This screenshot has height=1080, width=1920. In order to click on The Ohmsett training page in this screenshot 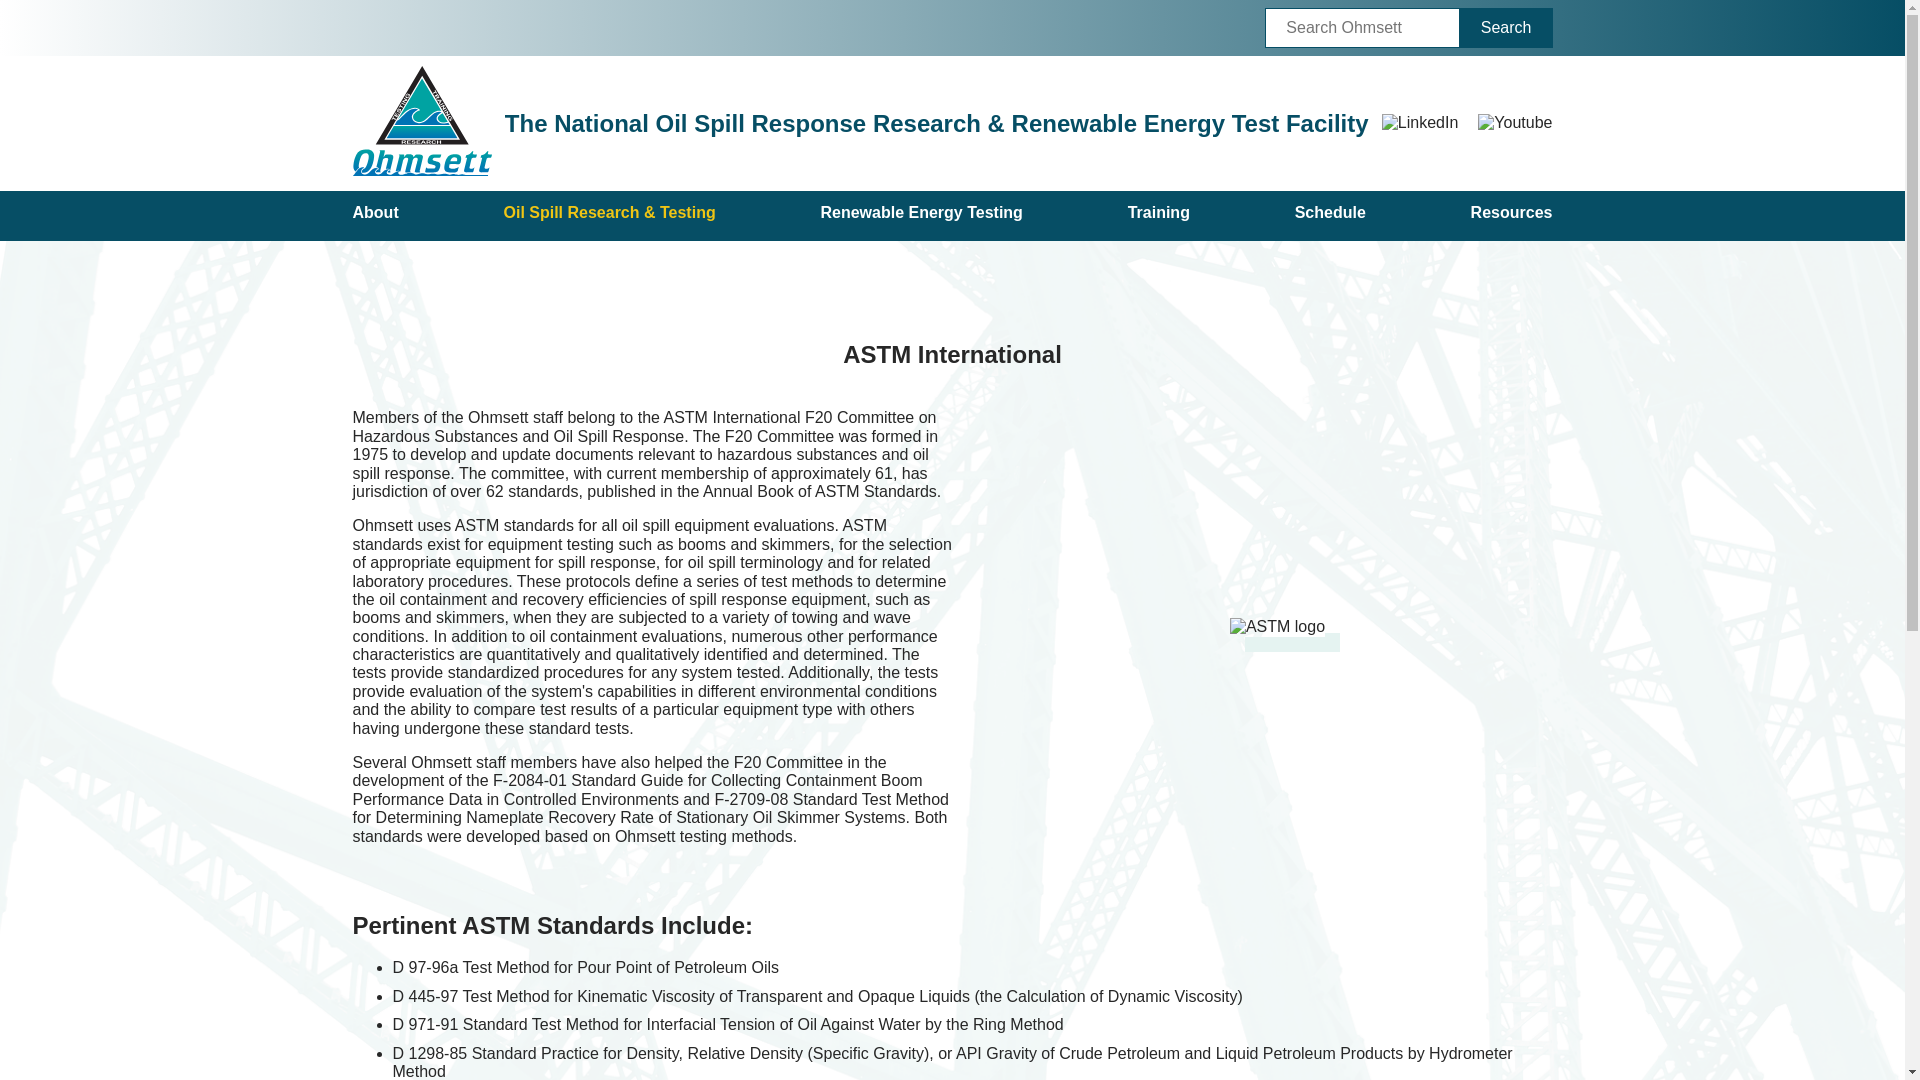, I will do `click(1158, 216)`.